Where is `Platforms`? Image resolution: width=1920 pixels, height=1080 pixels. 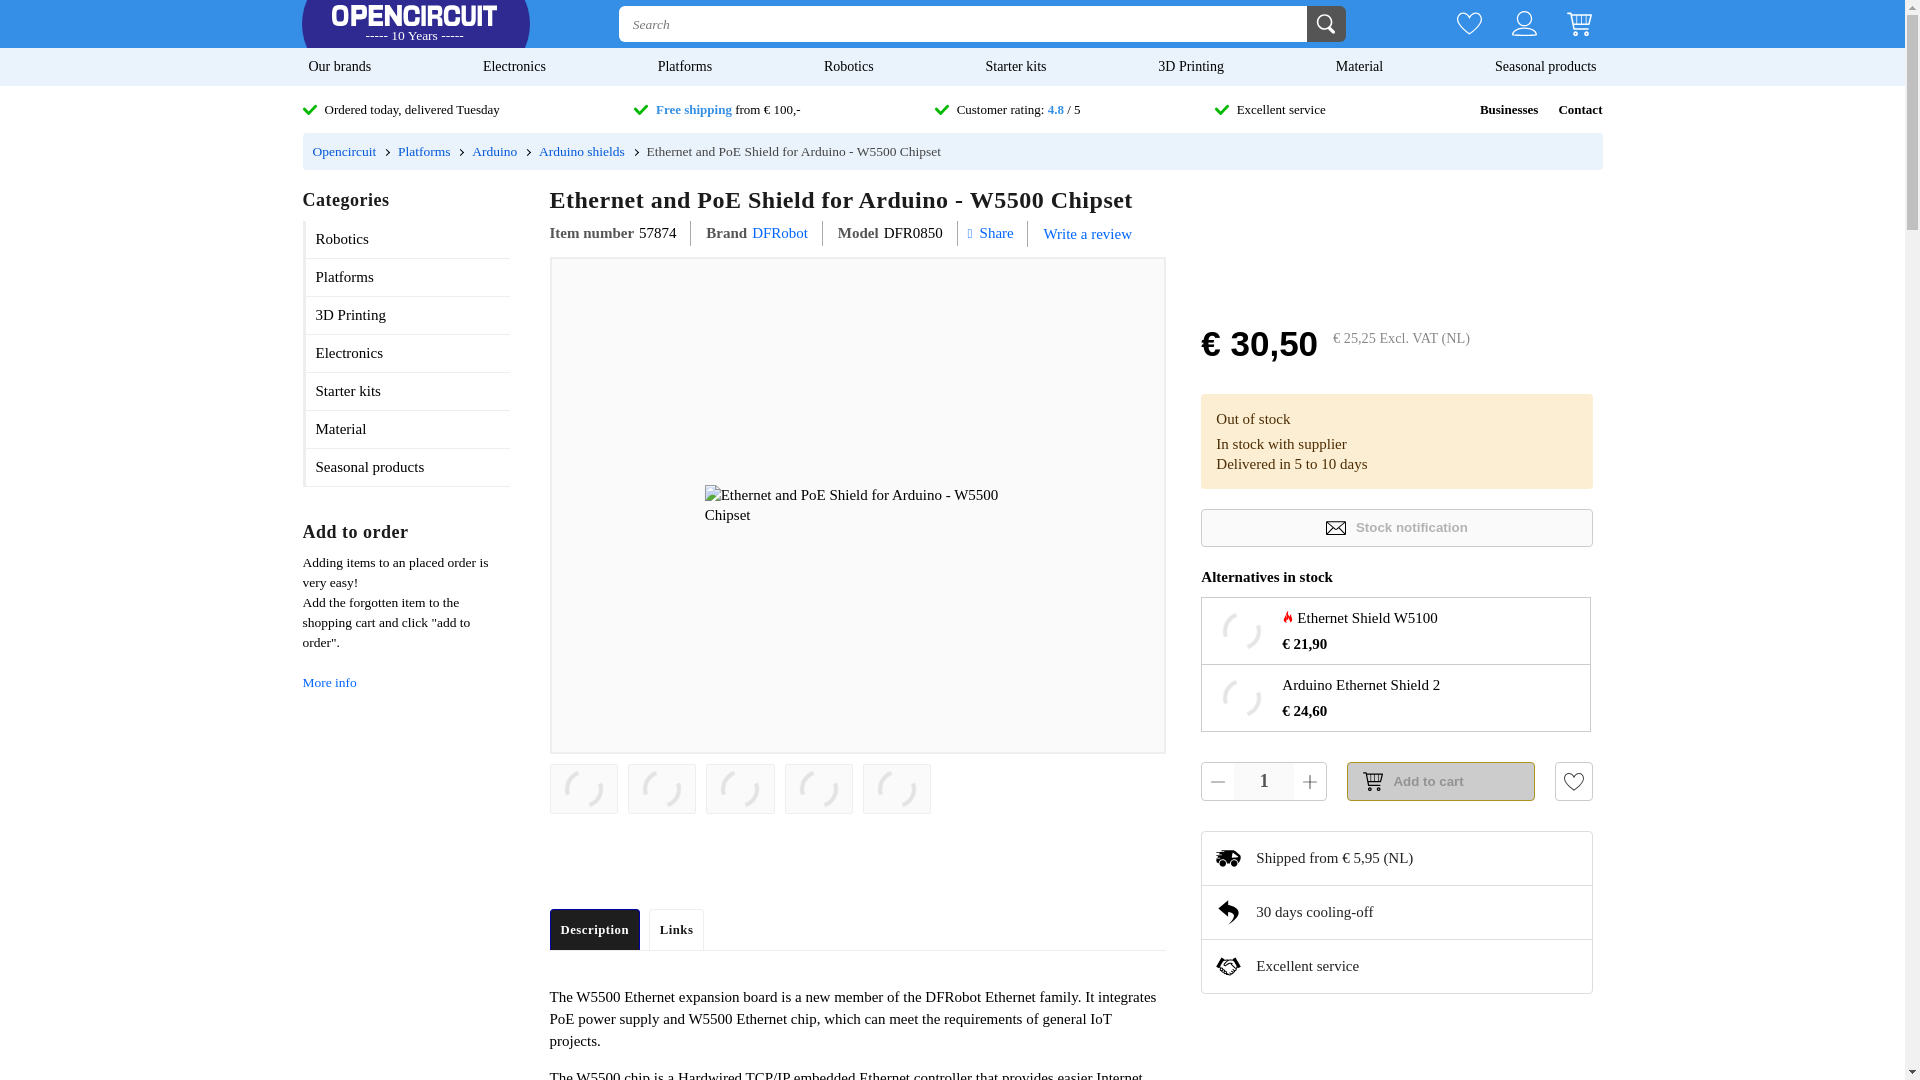 Platforms is located at coordinates (685, 66).